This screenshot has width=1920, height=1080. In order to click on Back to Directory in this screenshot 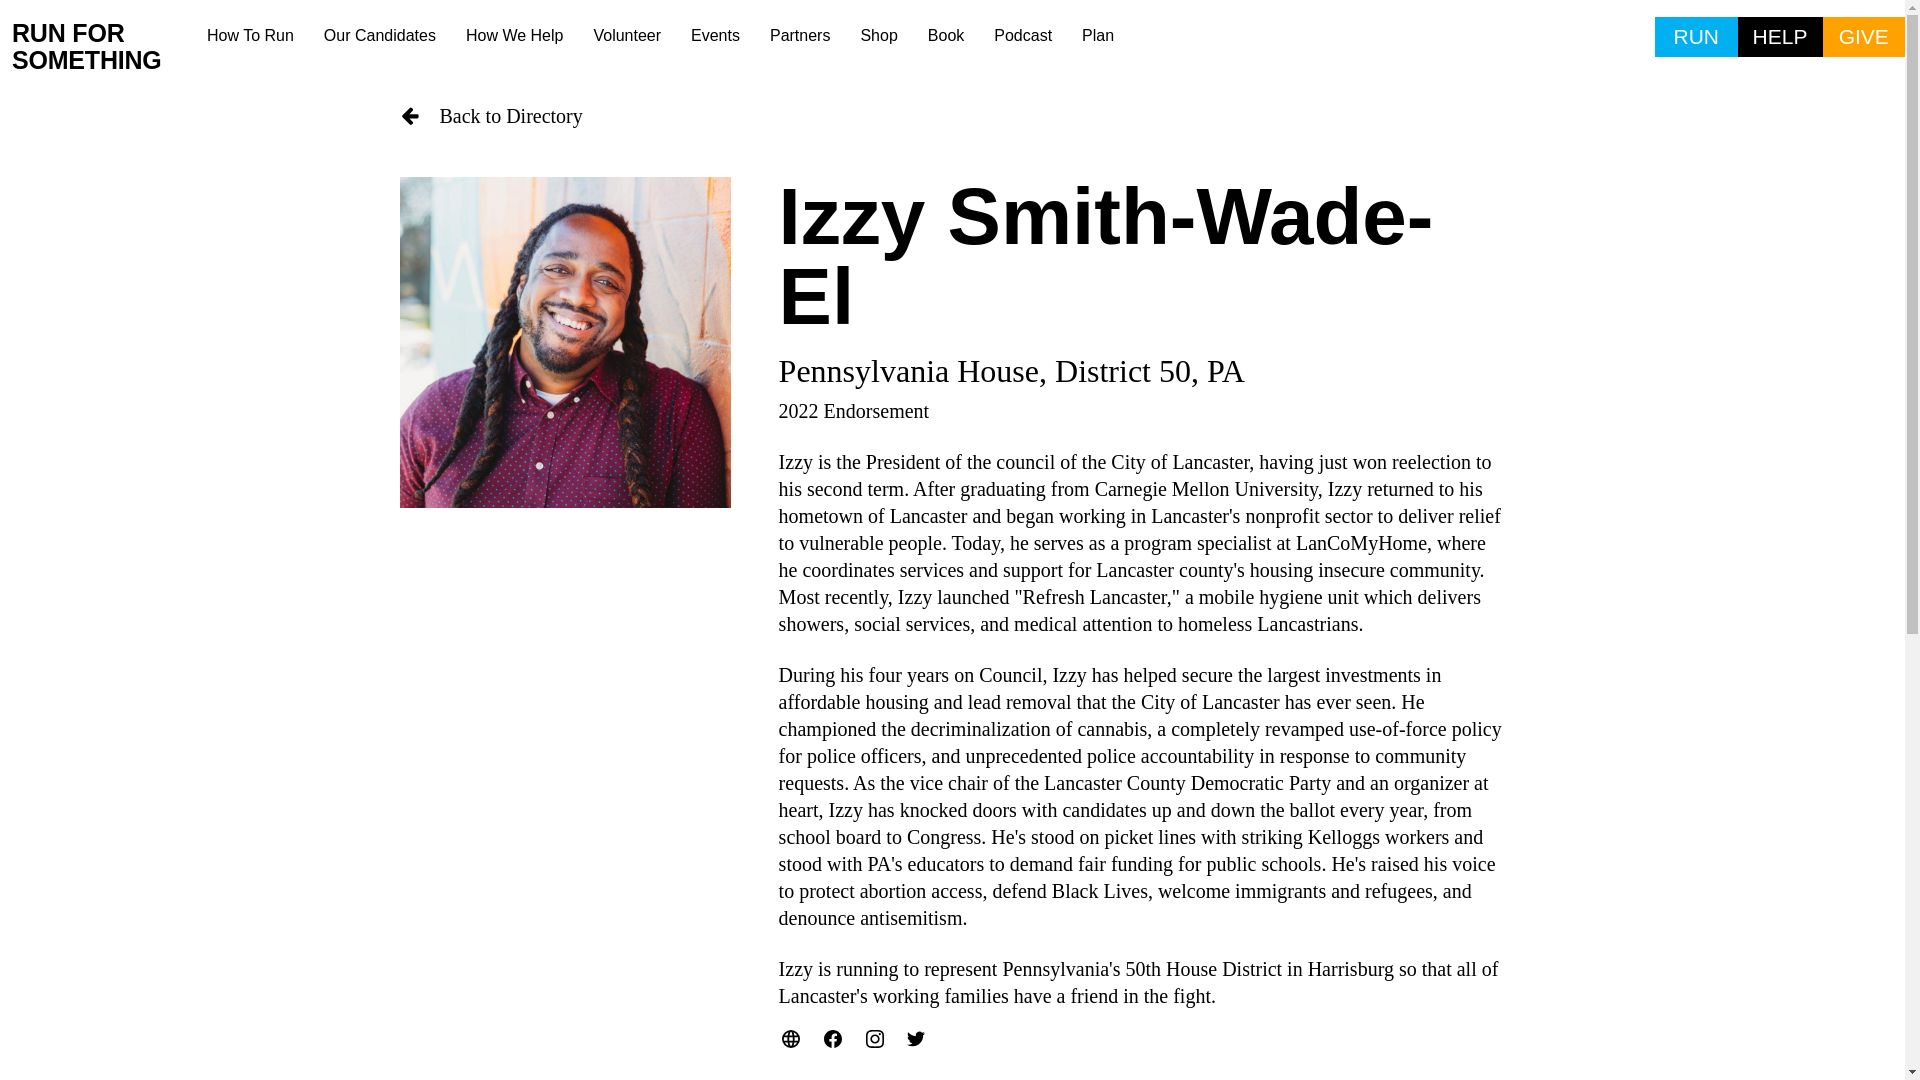, I will do `click(952, 116)`.